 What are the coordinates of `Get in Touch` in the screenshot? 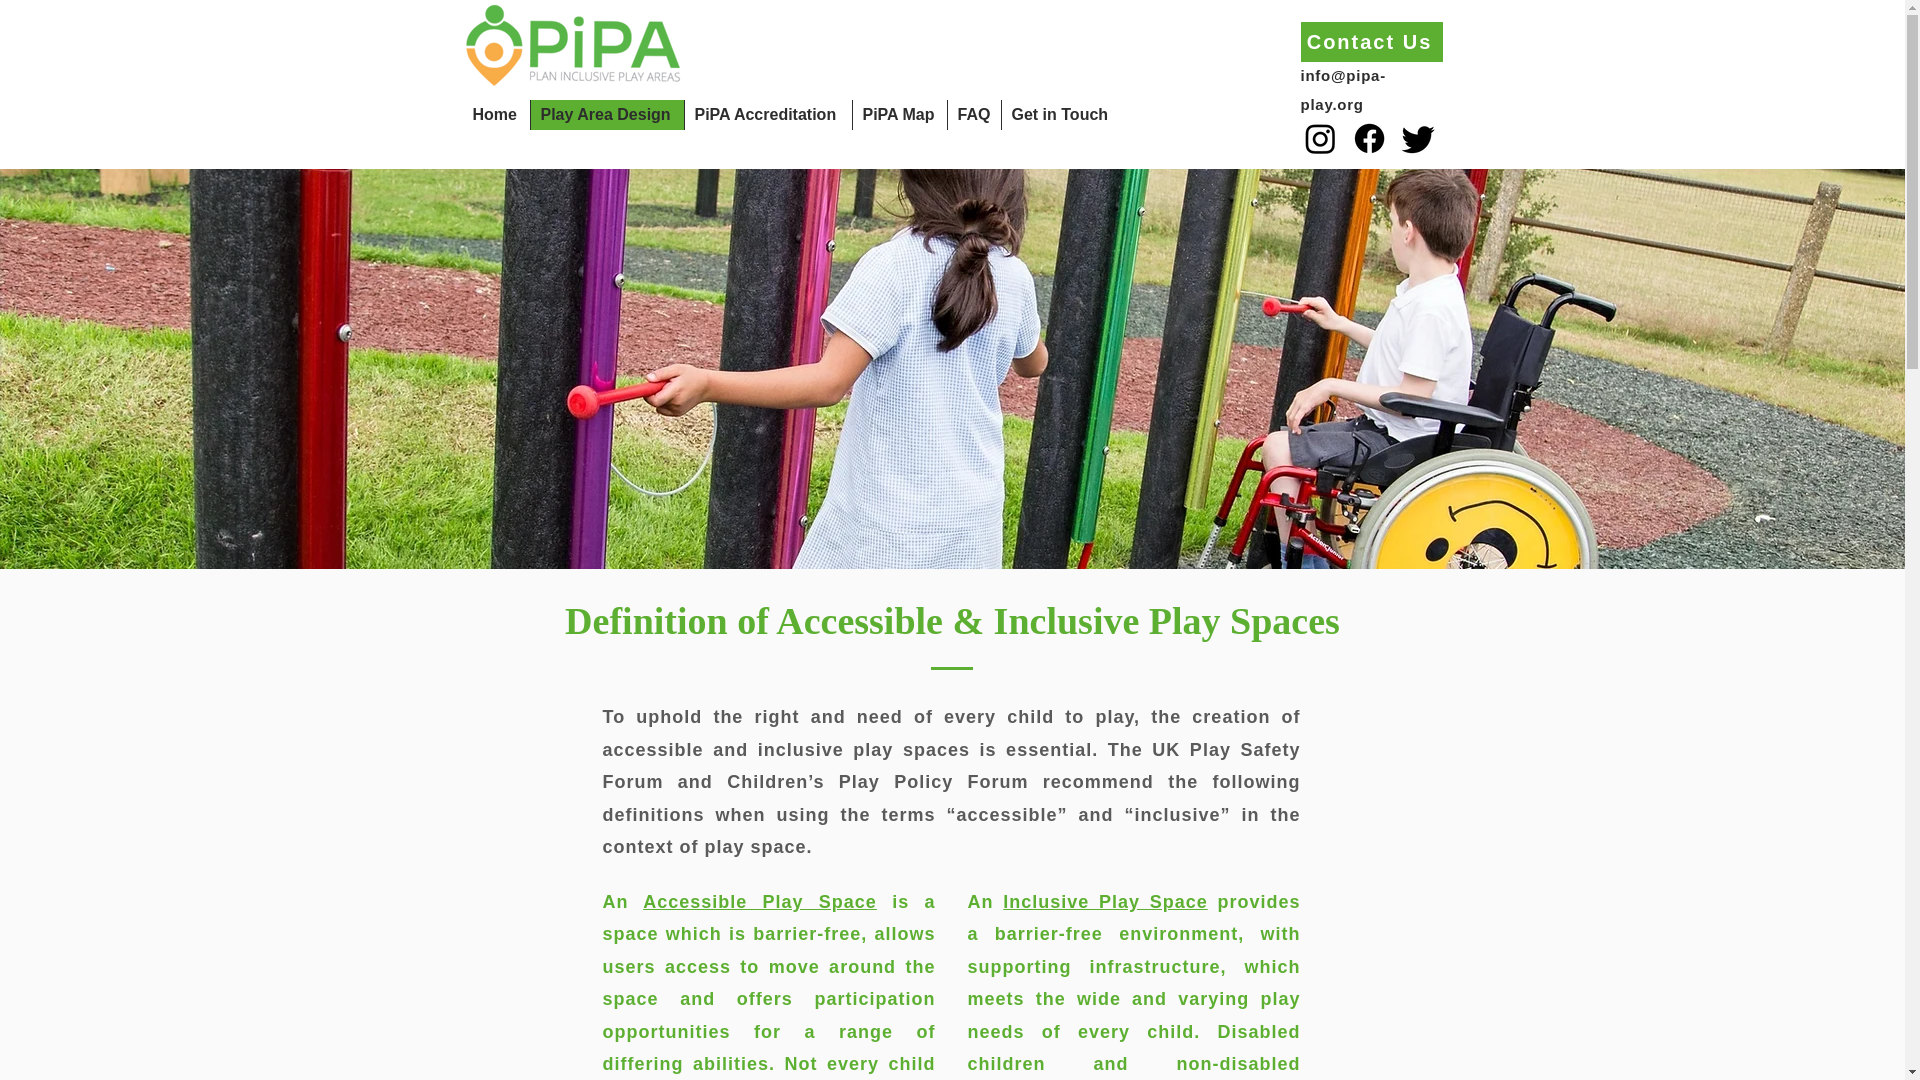 It's located at (1060, 114).